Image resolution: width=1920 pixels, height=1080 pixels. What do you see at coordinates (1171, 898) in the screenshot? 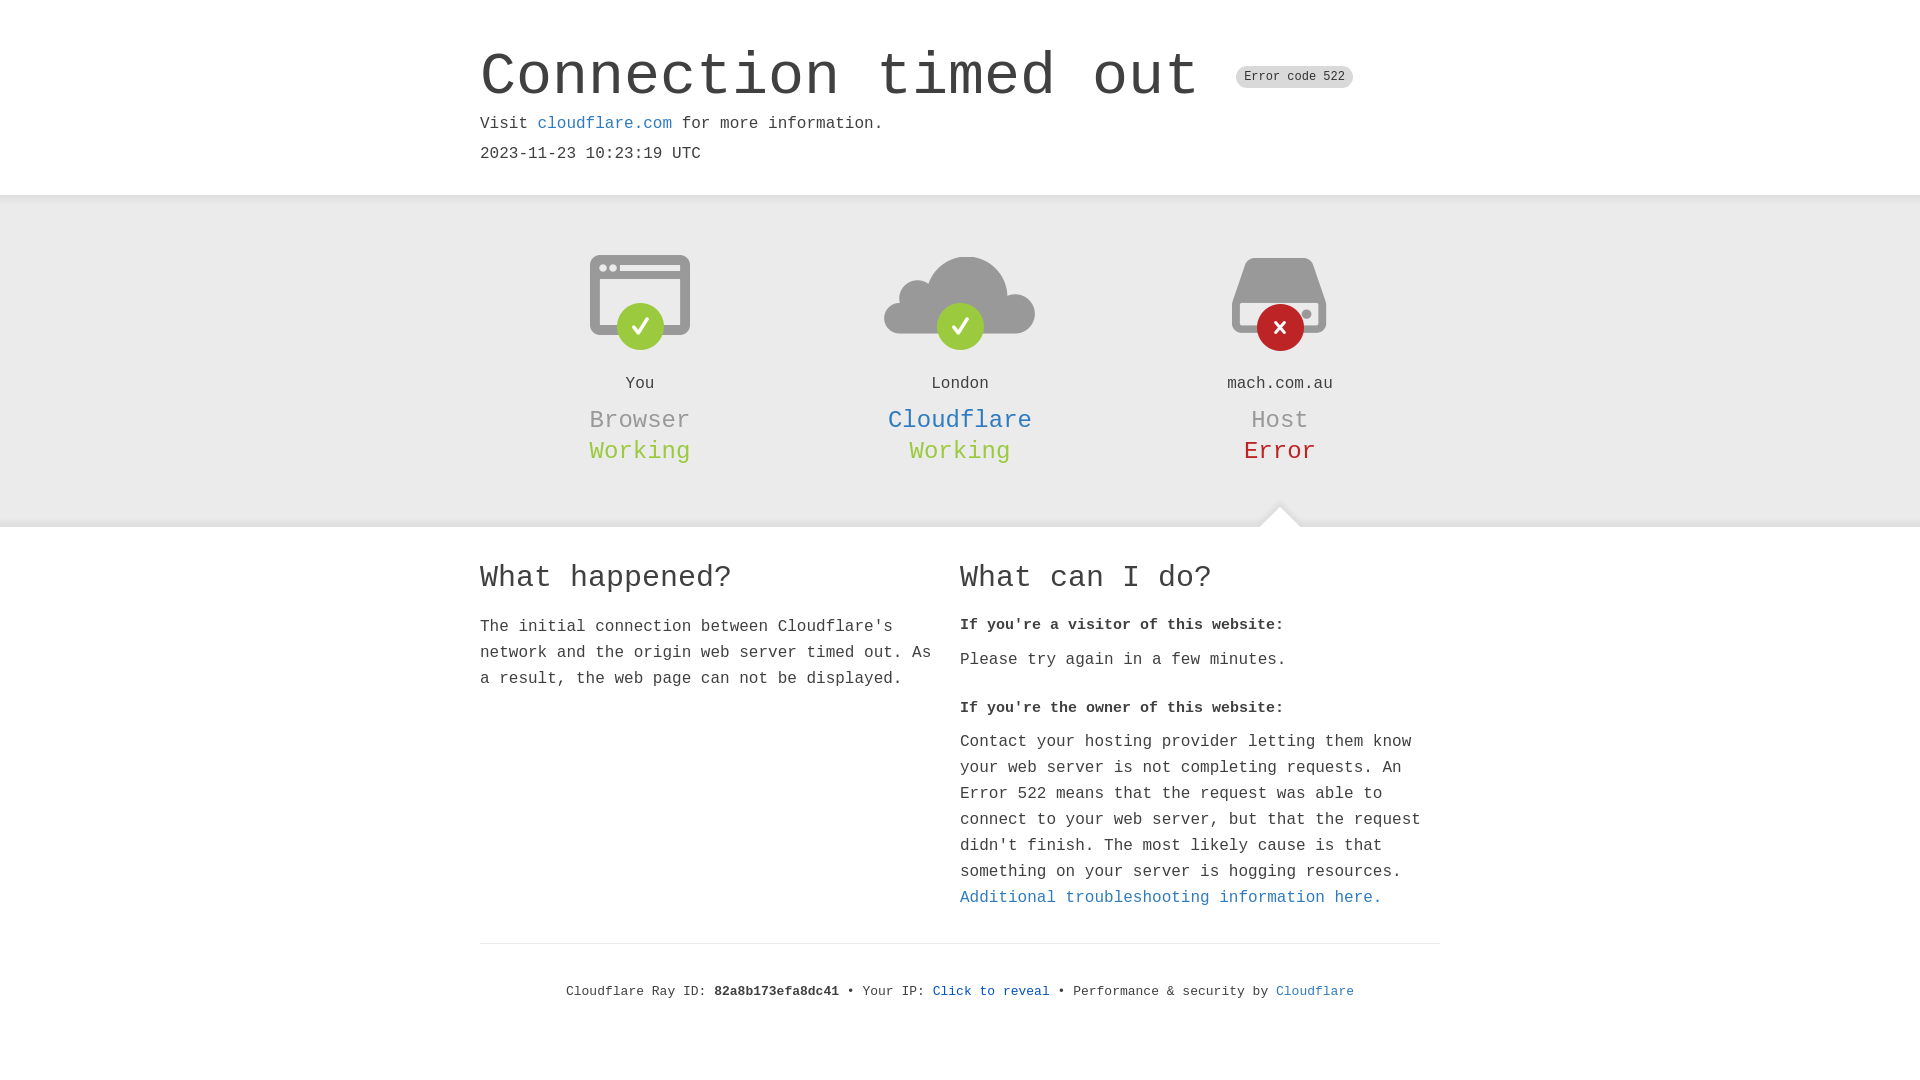
I see `Additional troubleshooting information here.` at bounding box center [1171, 898].